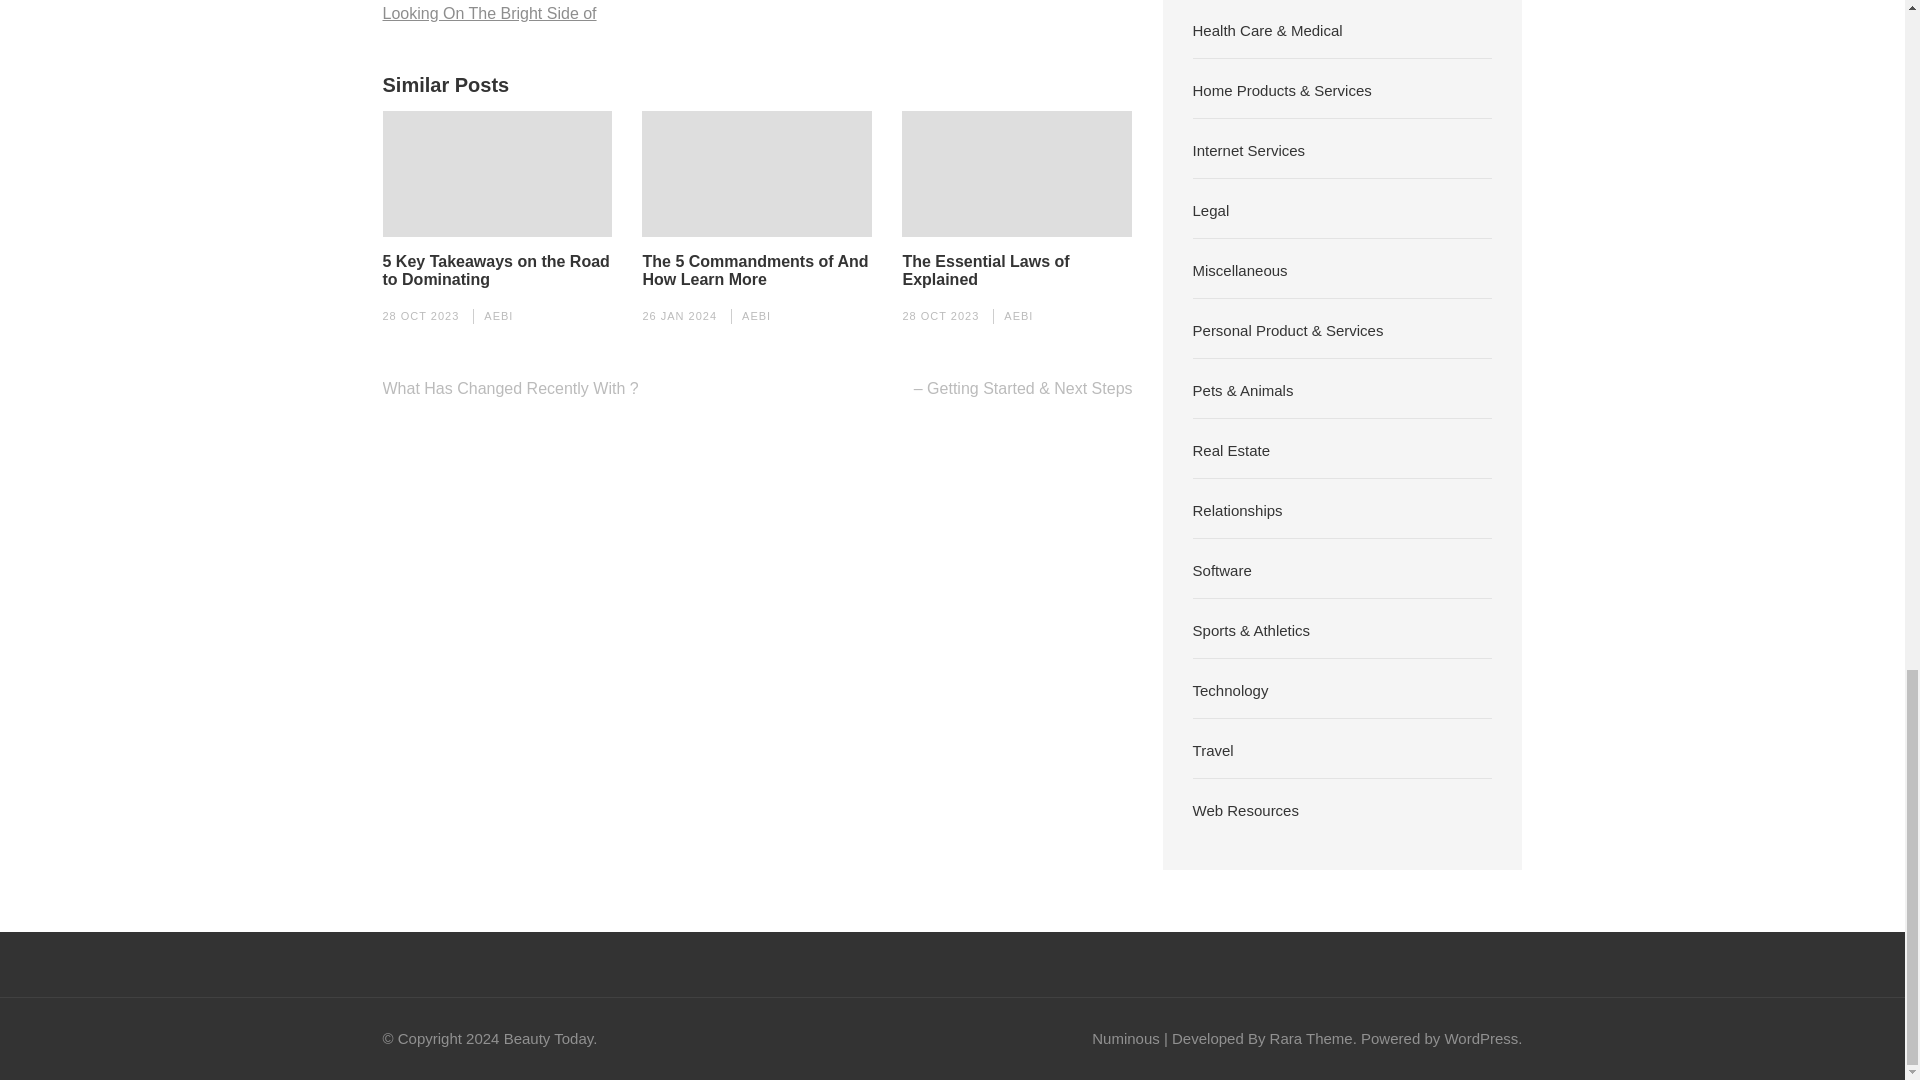 The height and width of the screenshot is (1080, 1920). What do you see at coordinates (497, 270) in the screenshot?
I see `5 Key Takeaways on the Road to Dominating` at bounding box center [497, 270].